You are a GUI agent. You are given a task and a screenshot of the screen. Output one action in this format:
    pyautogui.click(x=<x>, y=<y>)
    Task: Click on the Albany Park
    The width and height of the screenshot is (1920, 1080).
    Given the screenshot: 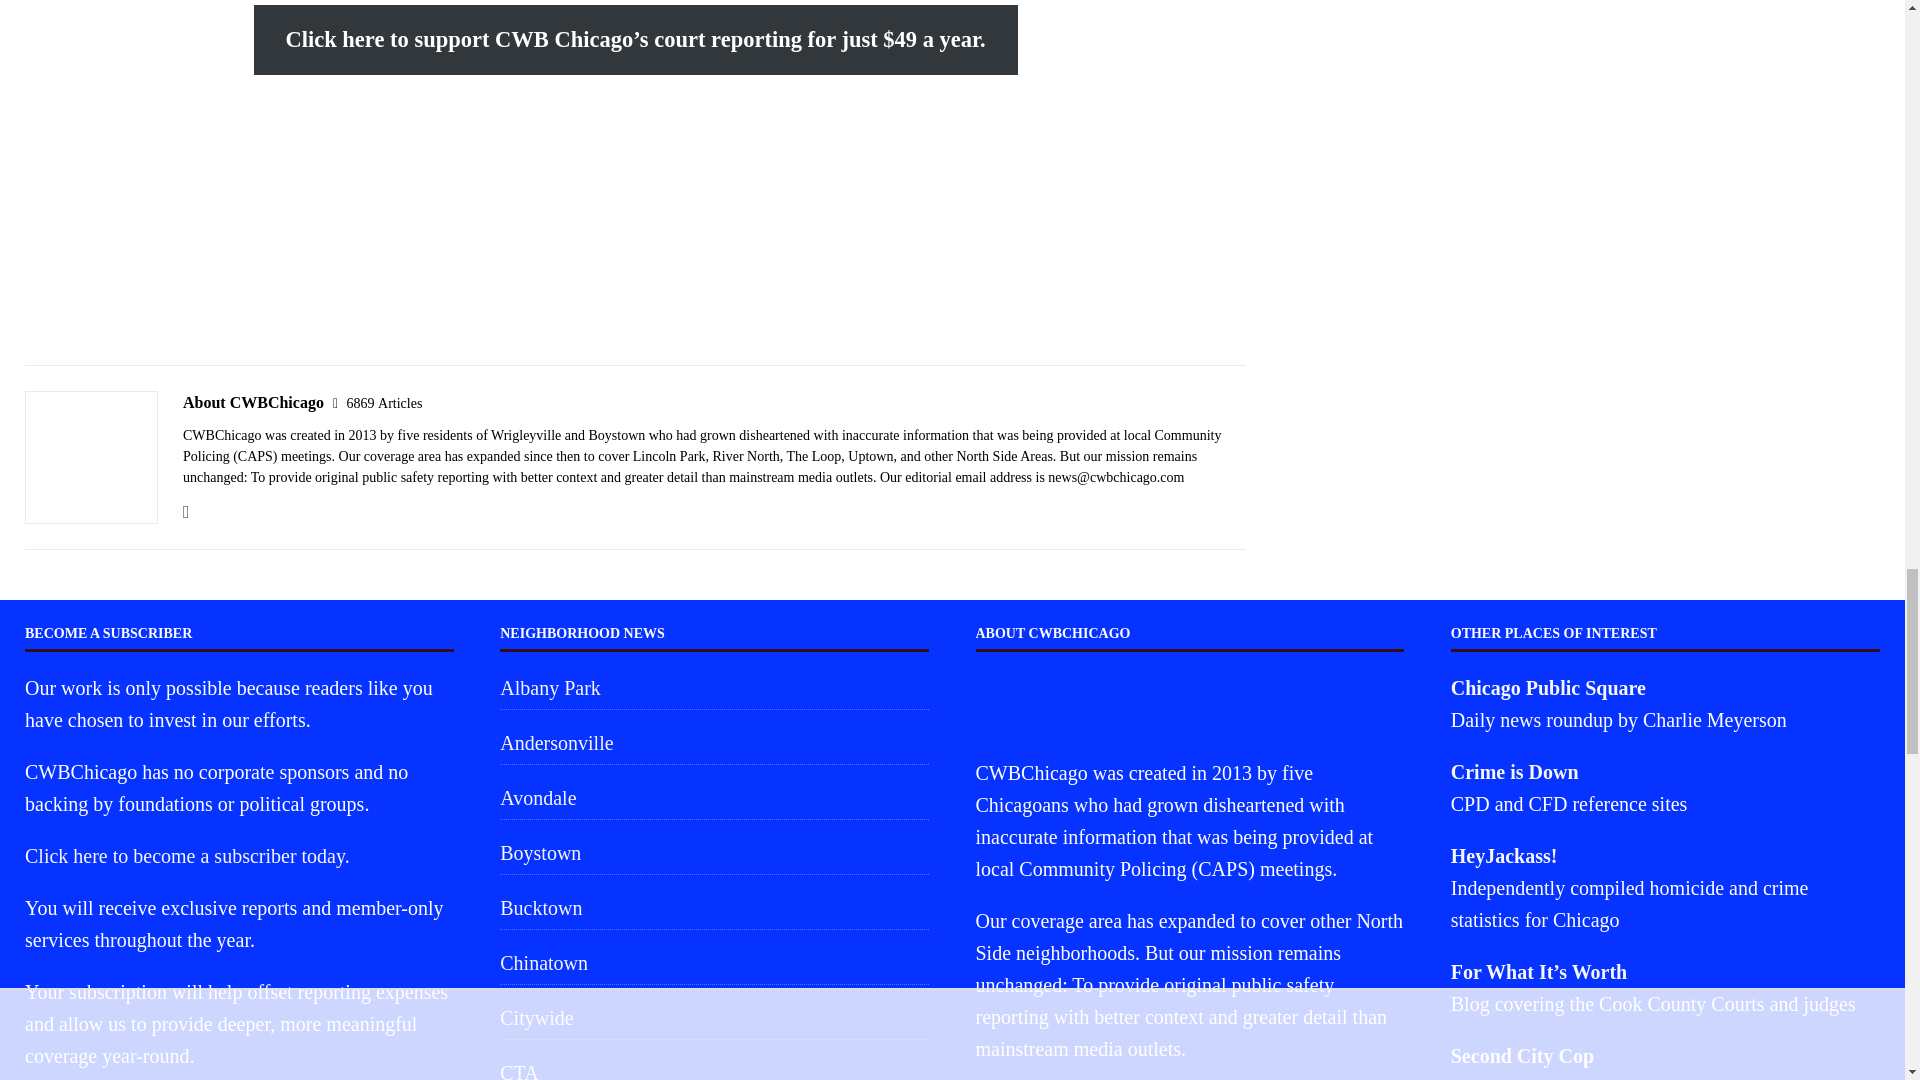 What is the action you would take?
    pyautogui.click(x=714, y=690)
    